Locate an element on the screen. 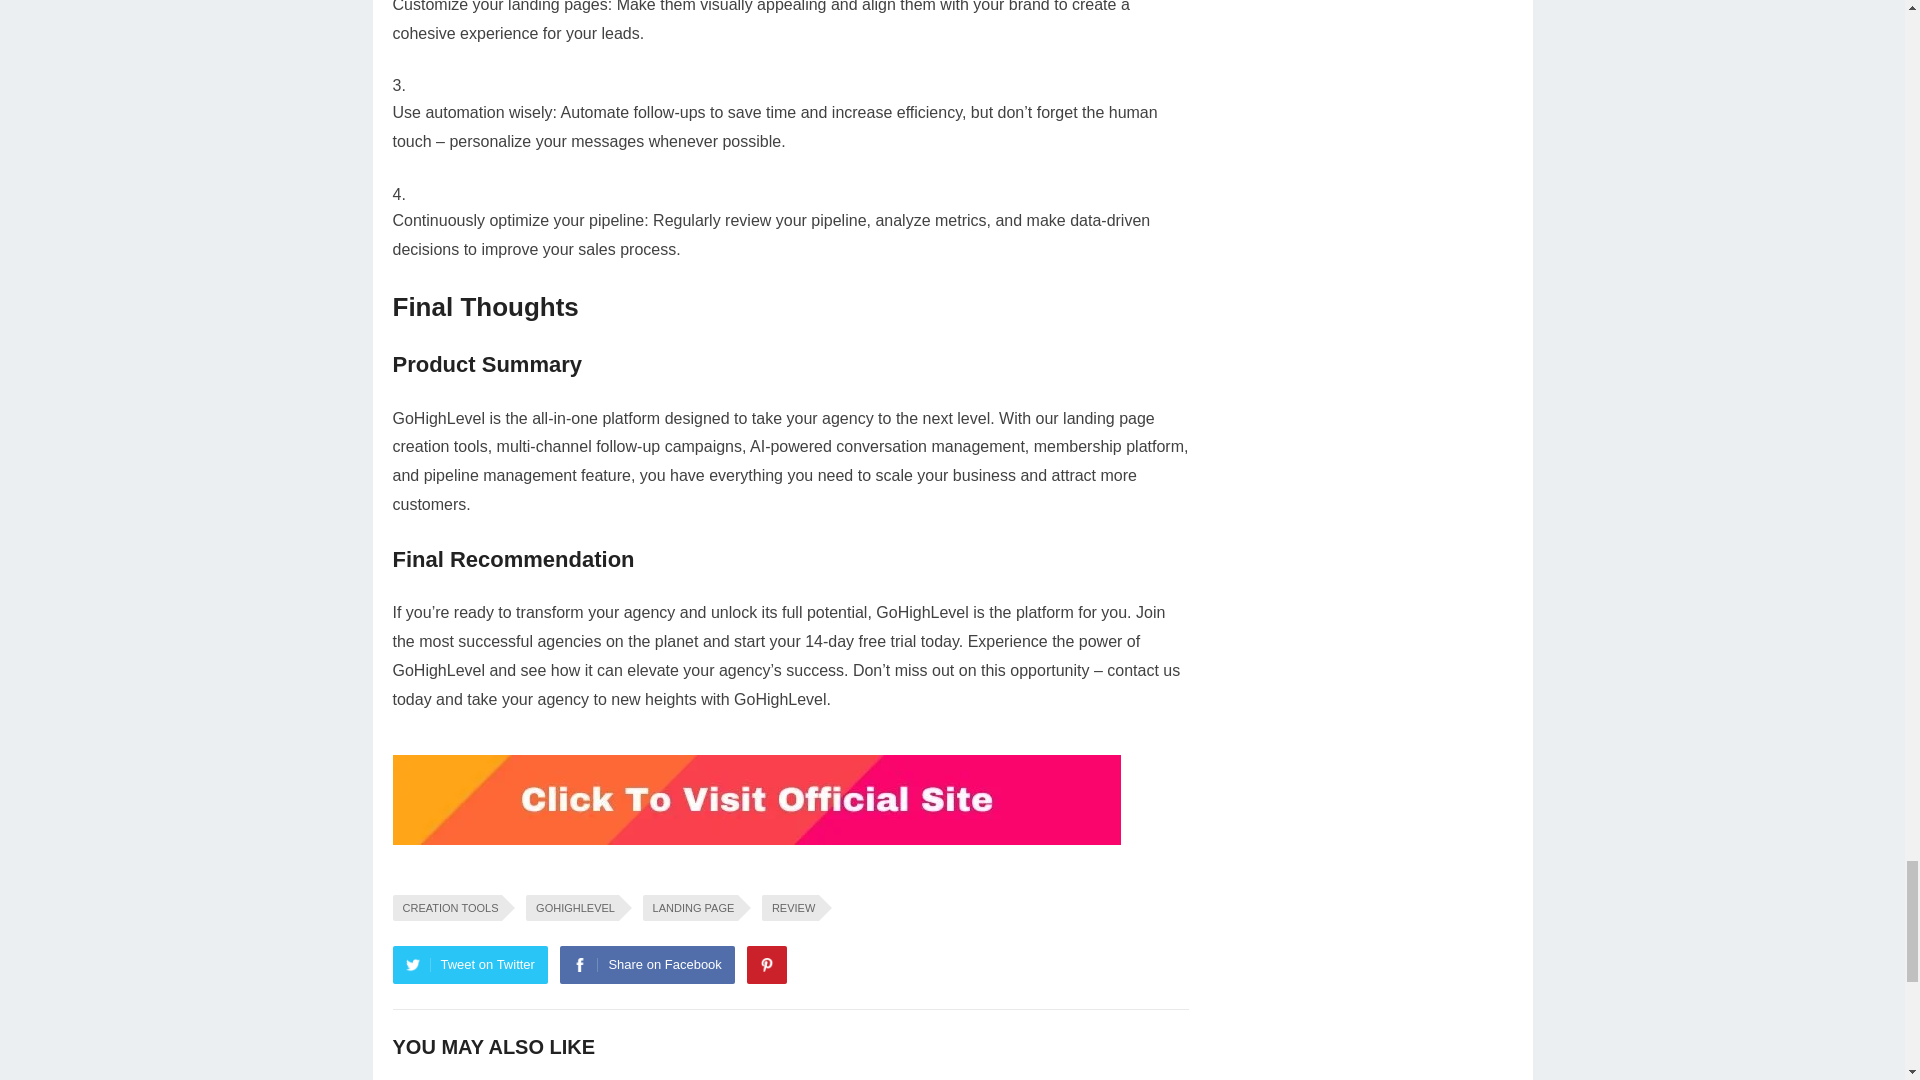 This screenshot has height=1080, width=1920. LANDING PAGE is located at coordinates (691, 908).